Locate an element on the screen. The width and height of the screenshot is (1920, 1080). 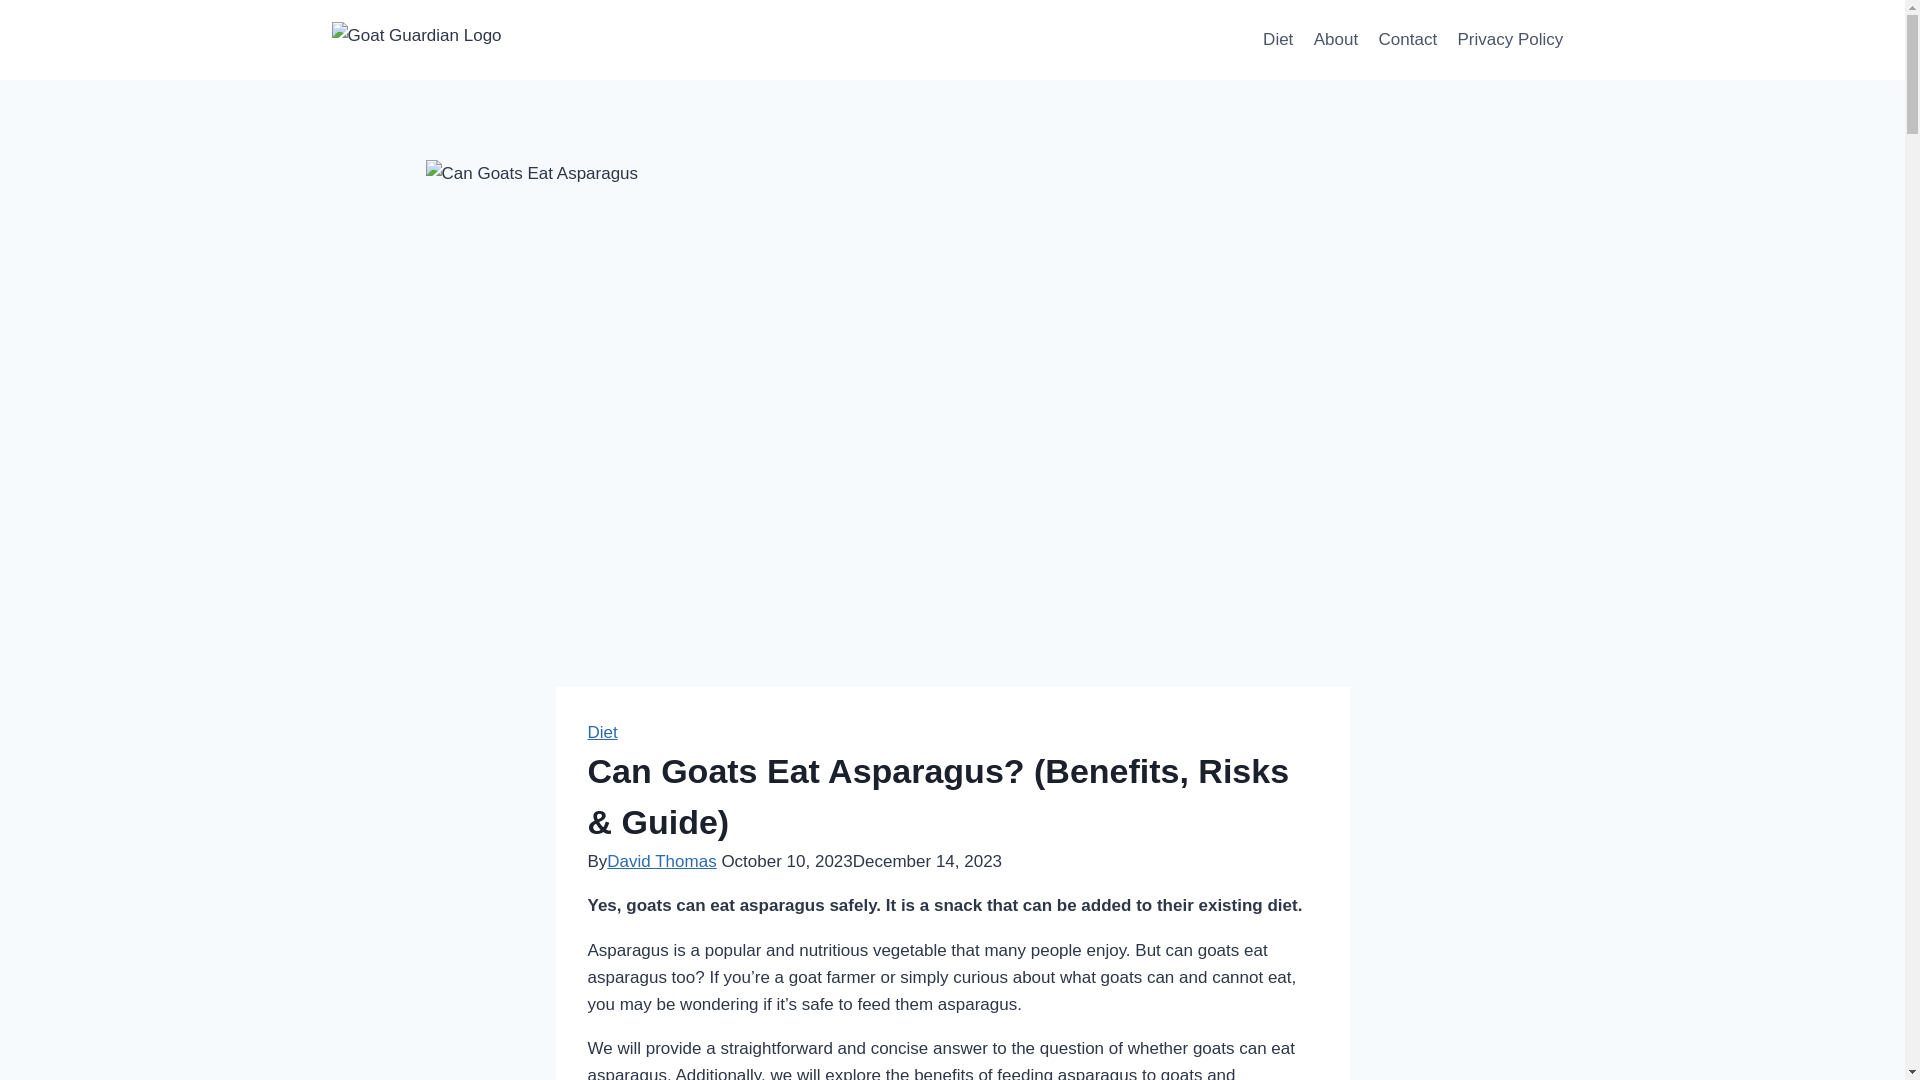
Contact is located at coordinates (1407, 40).